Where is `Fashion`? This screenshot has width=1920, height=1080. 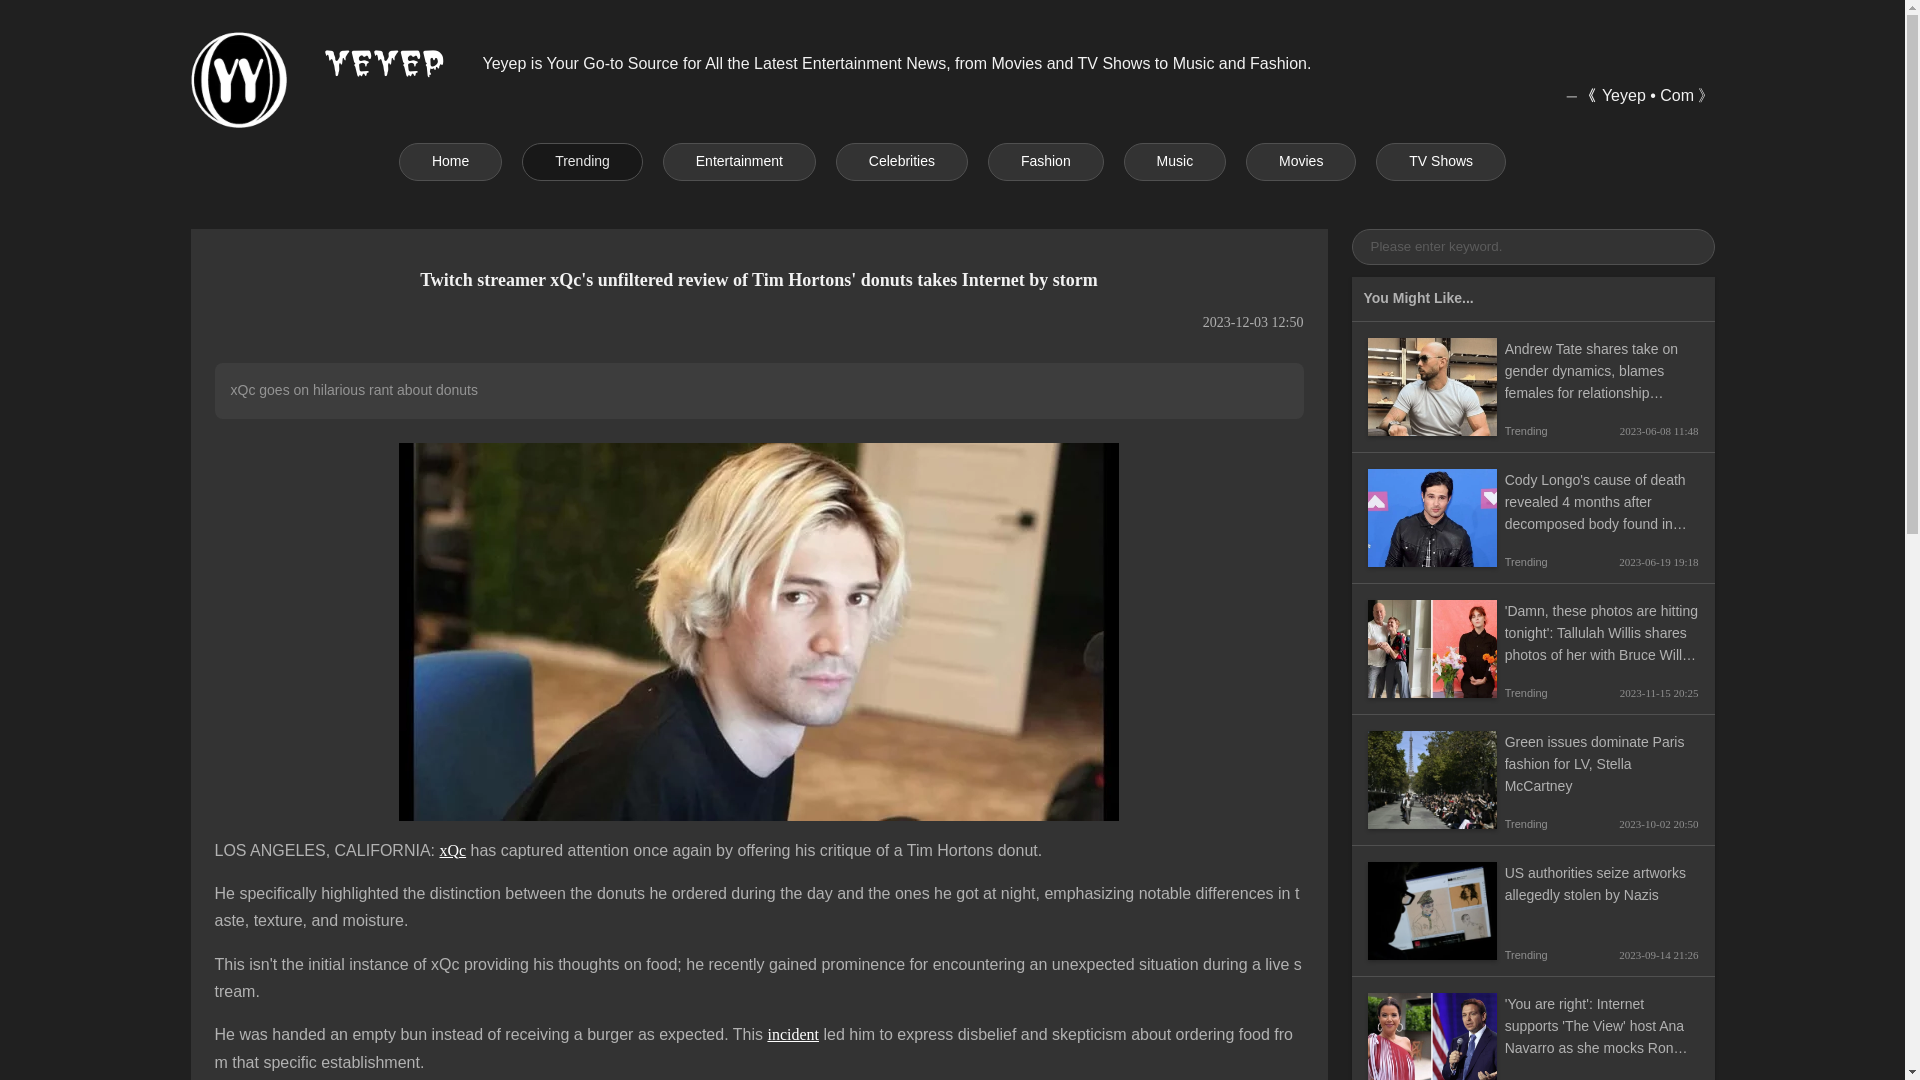
Fashion is located at coordinates (1046, 162).